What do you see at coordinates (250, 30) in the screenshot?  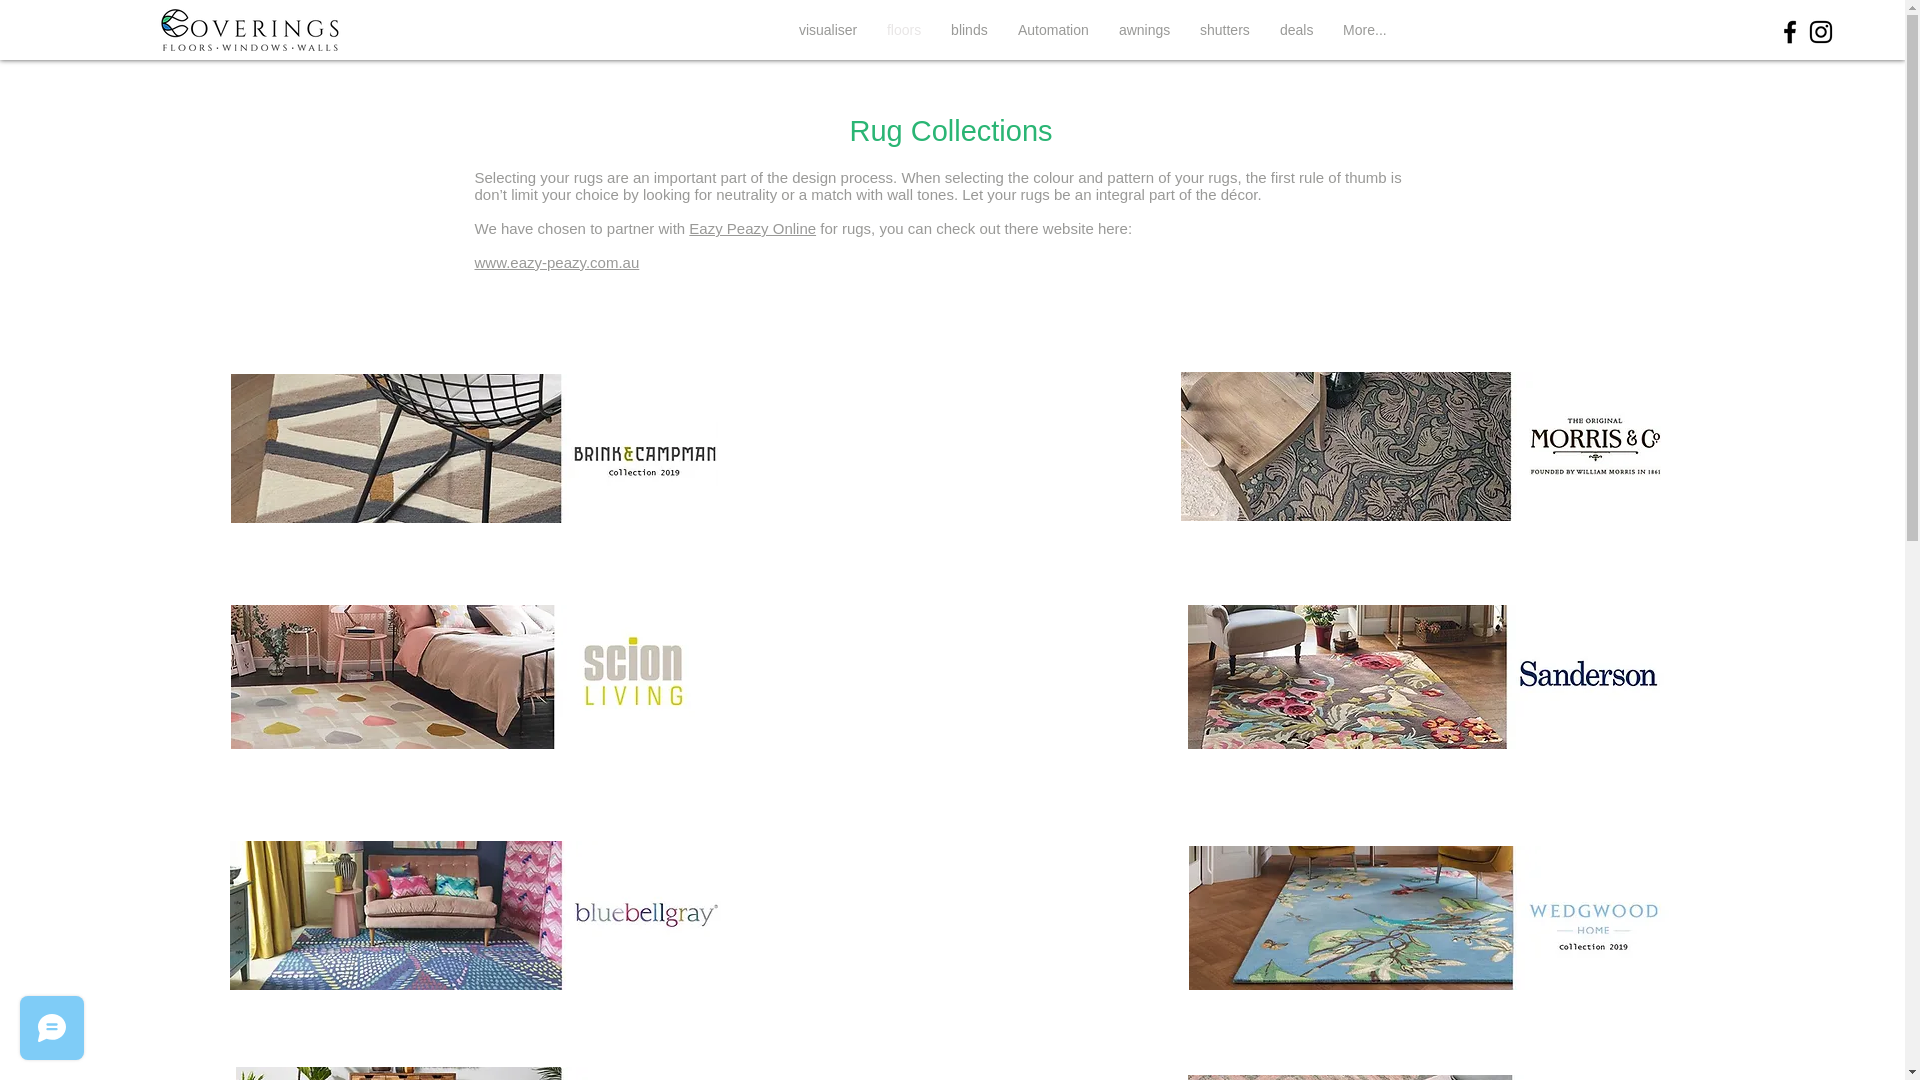 I see `Covering Company Logo` at bounding box center [250, 30].